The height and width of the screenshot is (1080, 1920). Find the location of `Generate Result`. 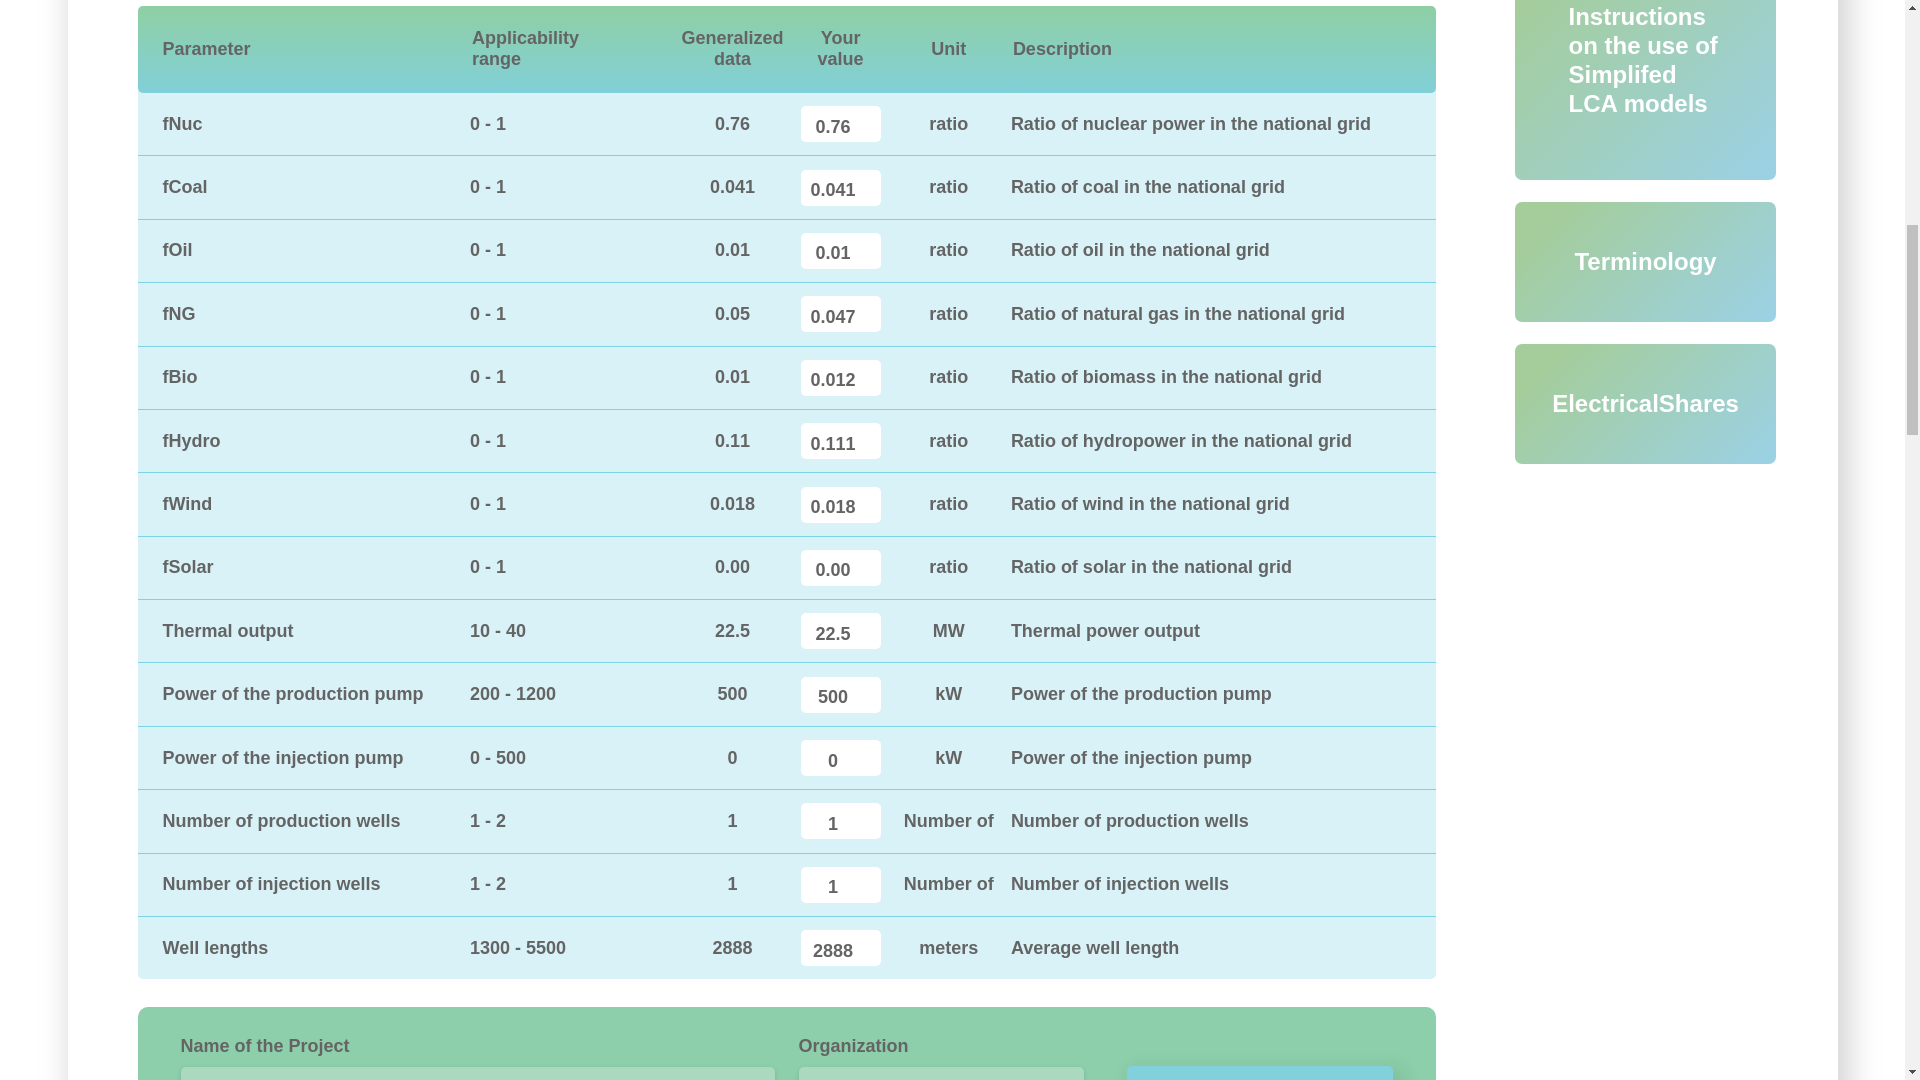

Generate Result is located at coordinates (1260, 1072).